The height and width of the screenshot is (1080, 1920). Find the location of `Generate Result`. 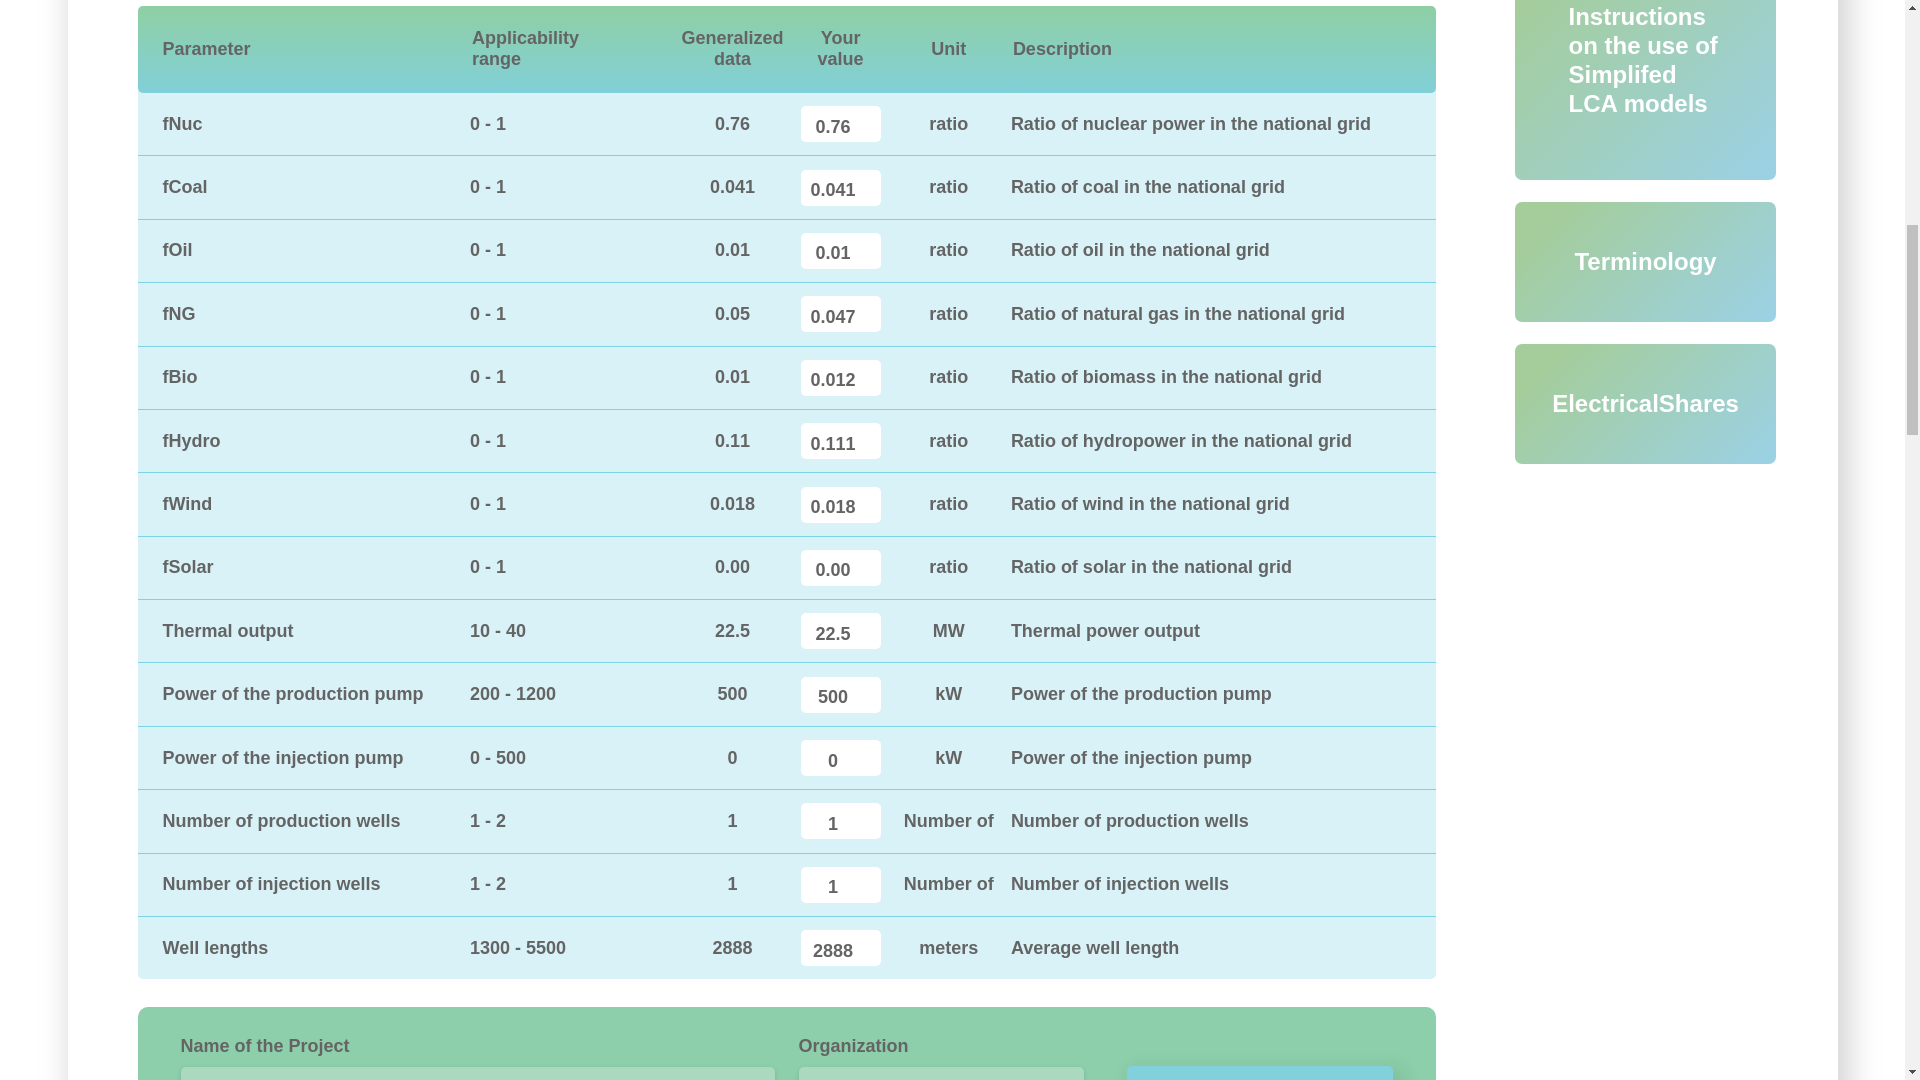

Generate Result is located at coordinates (1260, 1072).